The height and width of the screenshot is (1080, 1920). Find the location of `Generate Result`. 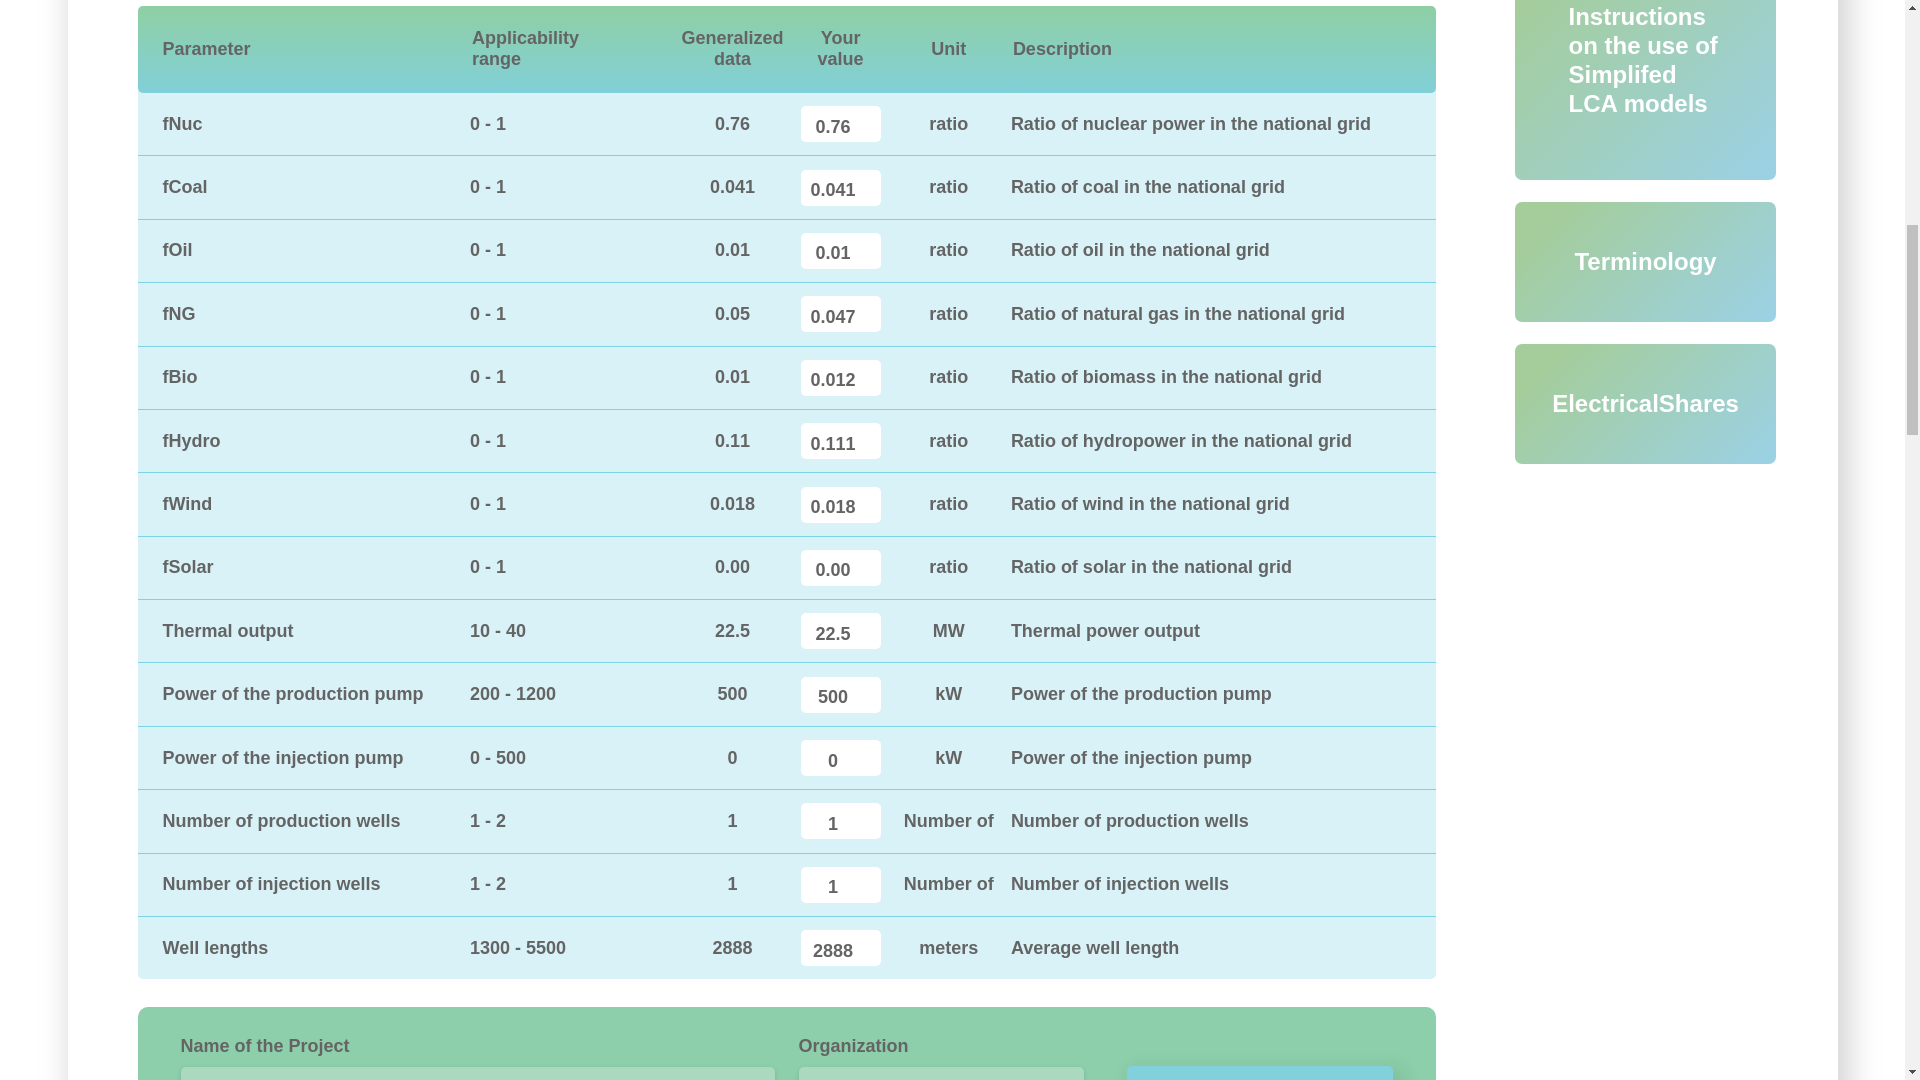

Generate Result is located at coordinates (1260, 1072).